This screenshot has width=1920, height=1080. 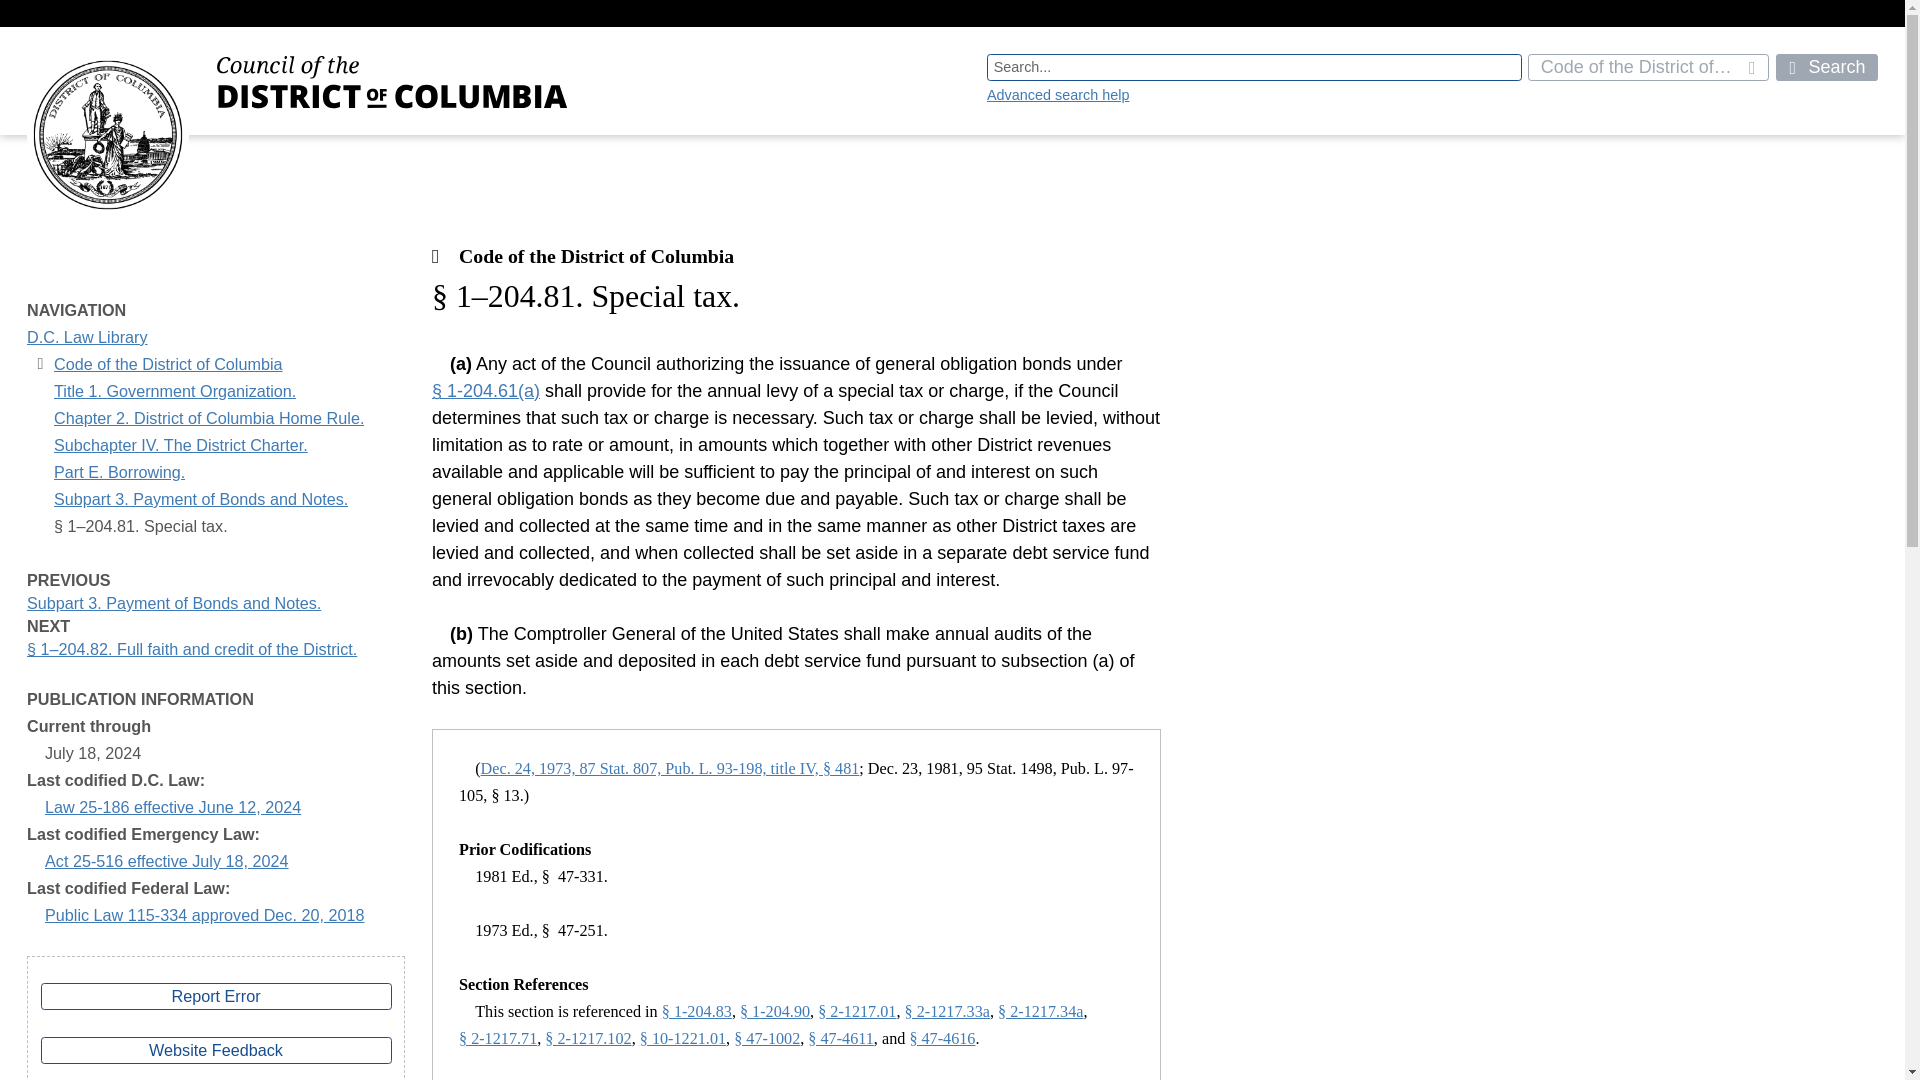 What do you see at coordinates (118, 472) in the screenshot?
I see `Part E. Borrowing.` at bounding box center [118, 472].